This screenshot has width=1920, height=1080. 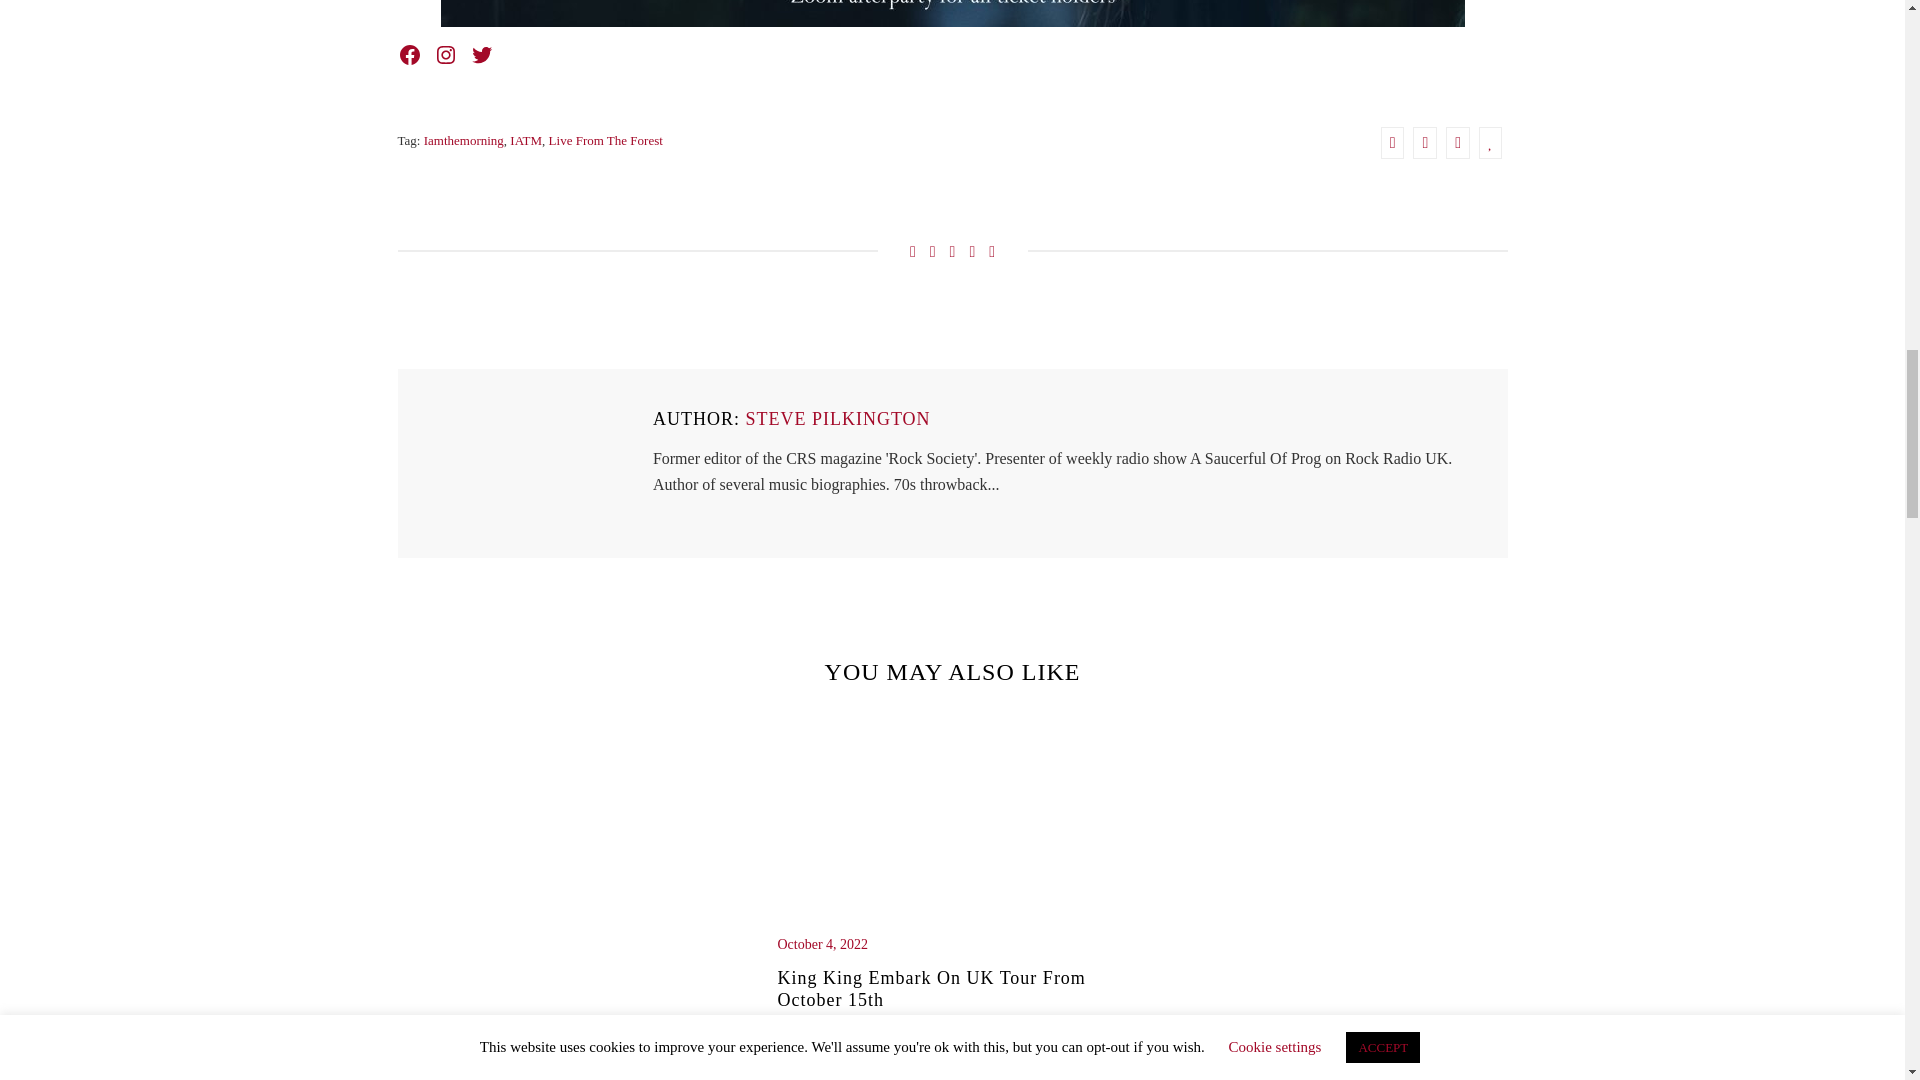 I want to click on IATM, so click(x=526, y=141).